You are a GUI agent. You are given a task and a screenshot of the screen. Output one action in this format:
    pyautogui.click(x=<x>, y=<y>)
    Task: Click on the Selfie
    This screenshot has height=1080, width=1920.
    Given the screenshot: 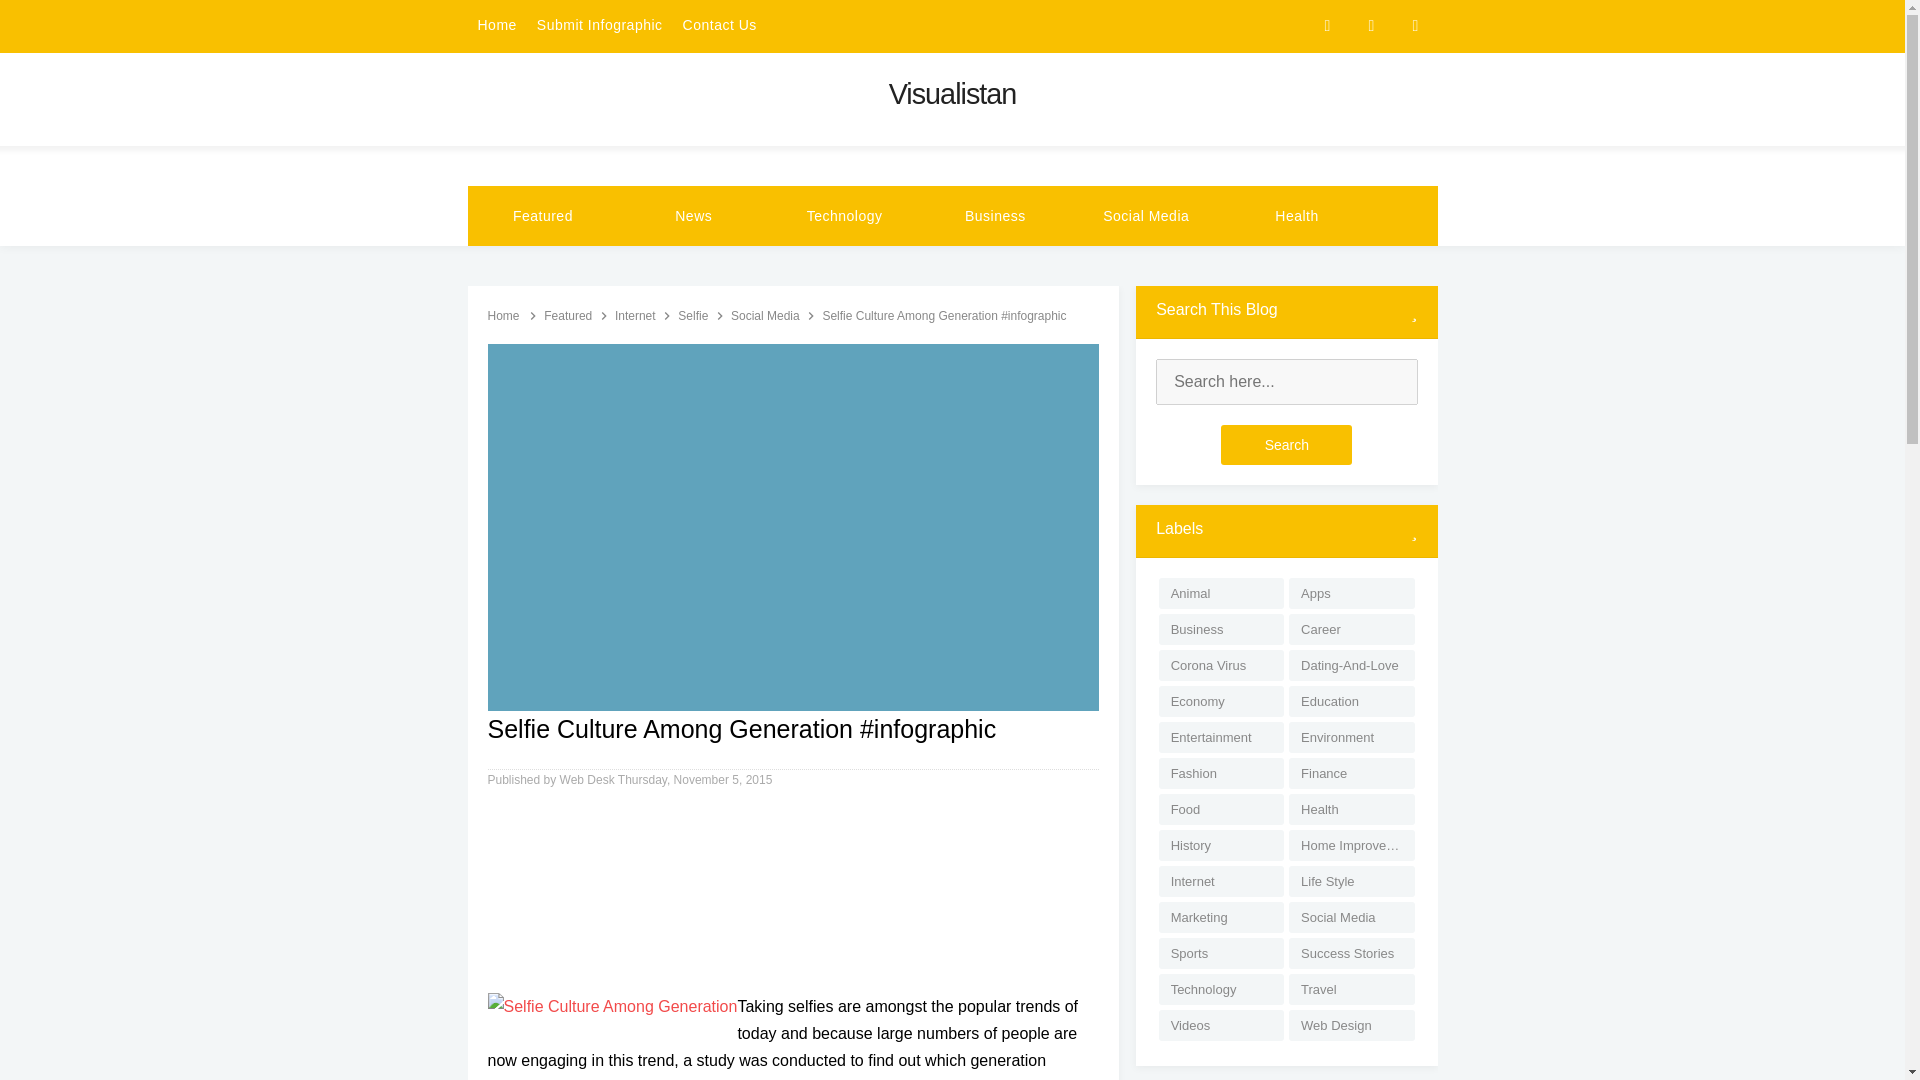 What is the action you would take?
    pyautogui.click(x=694, y=315)
    